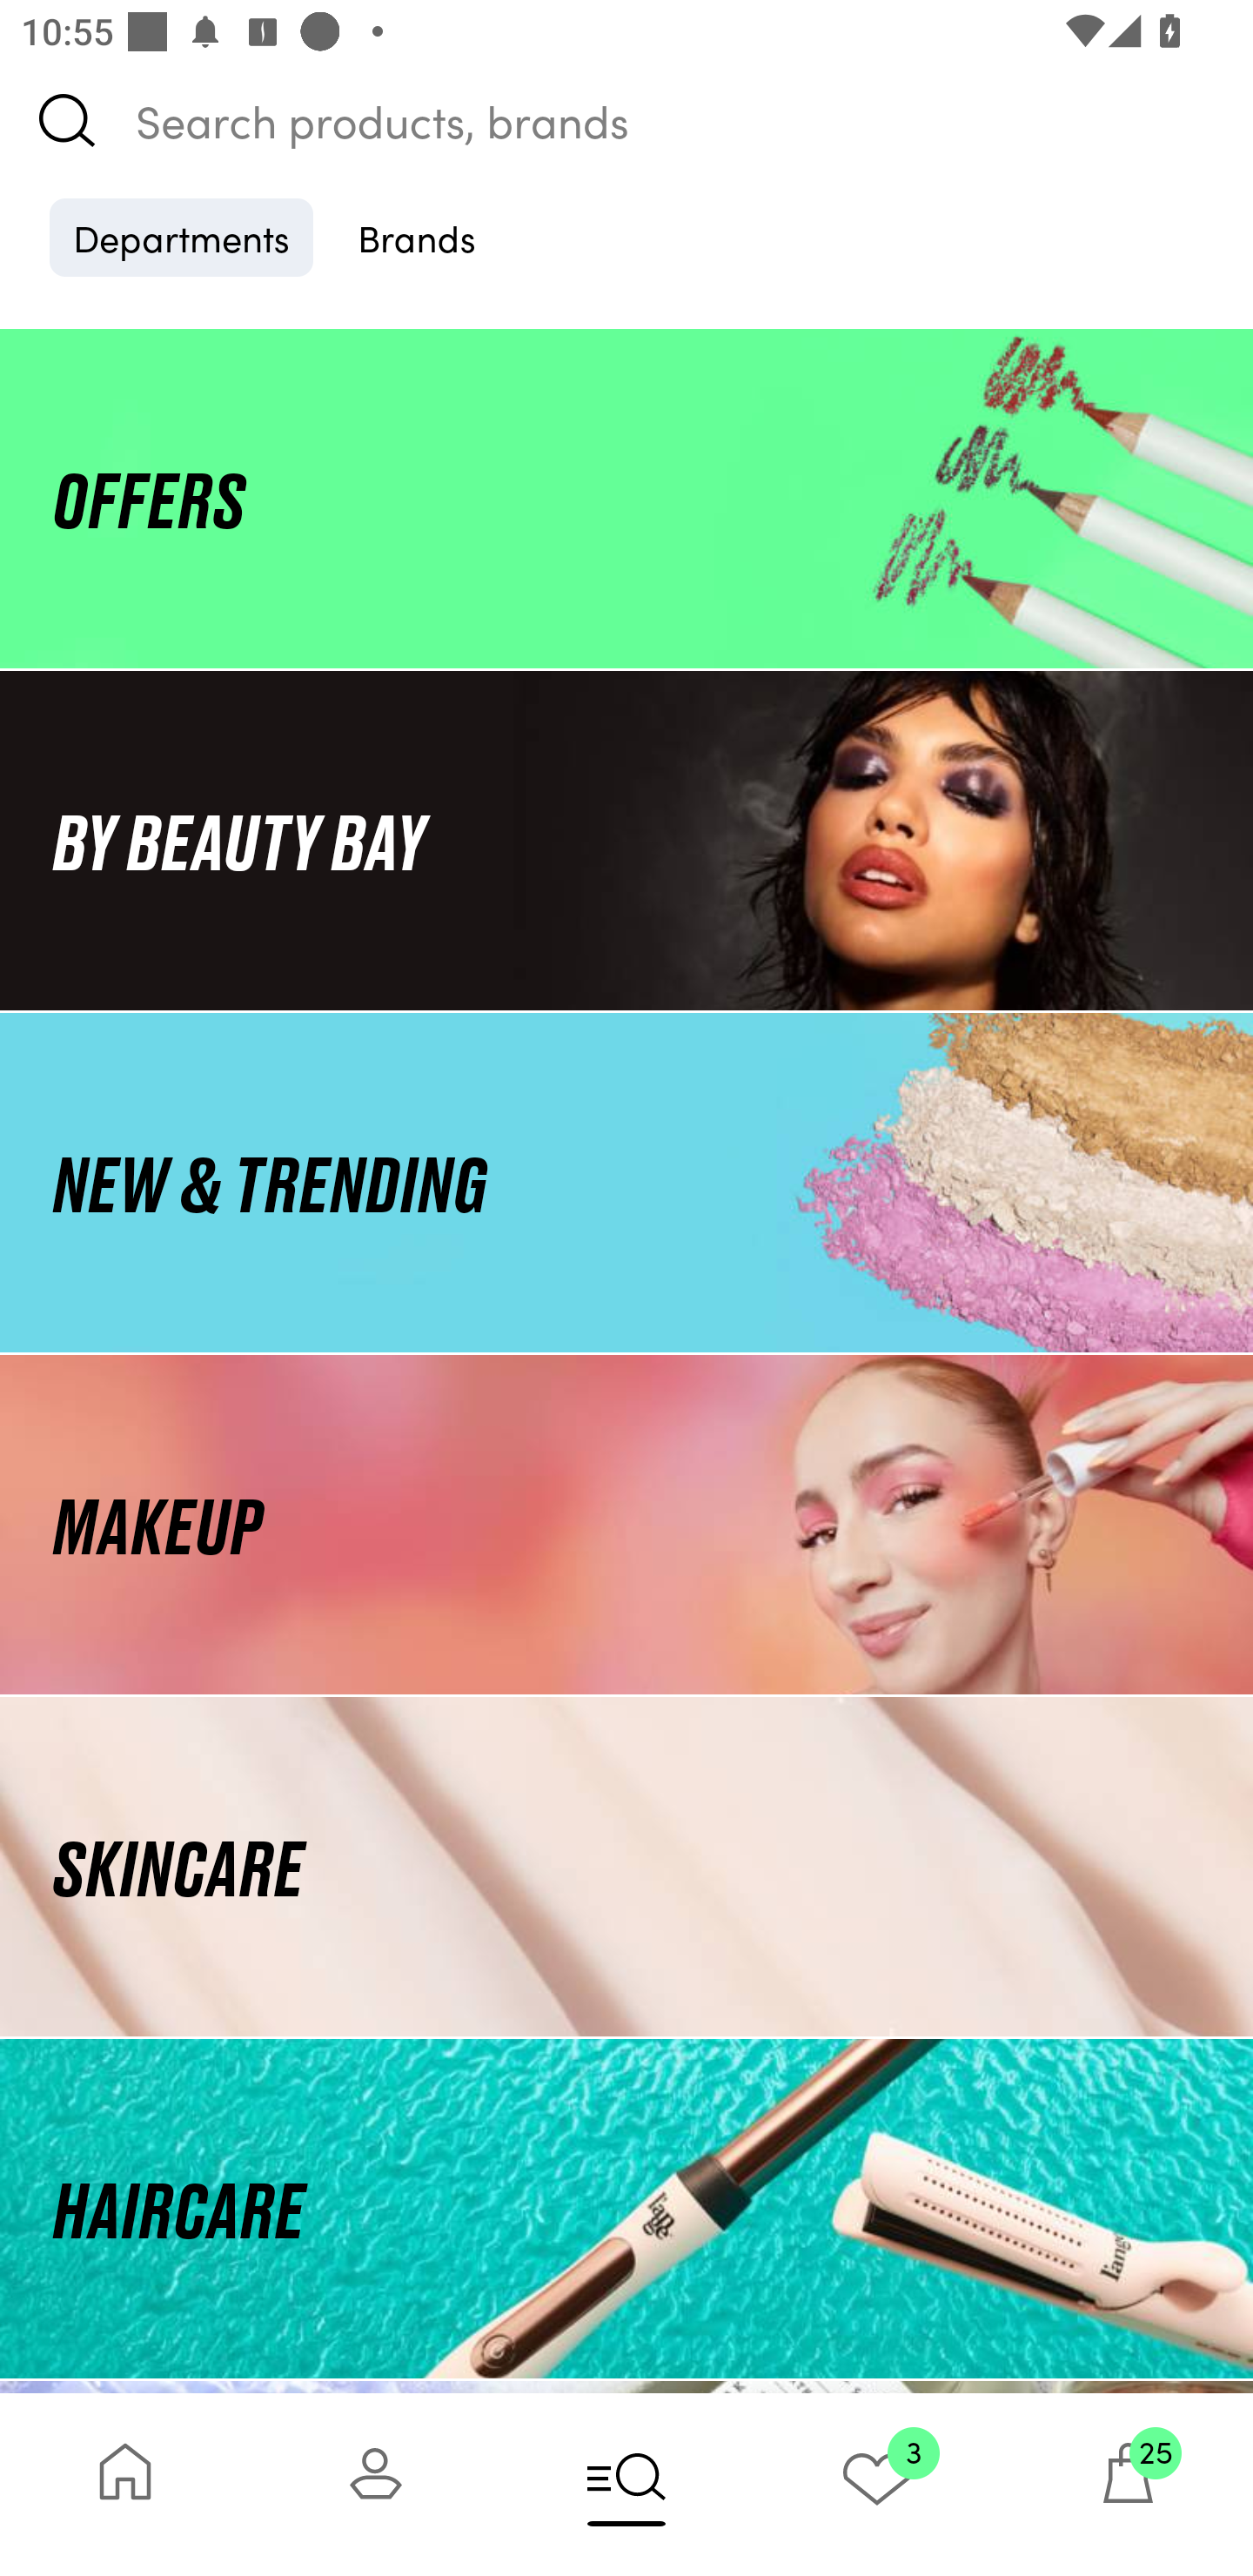 This screenshot has height=2576, width=1253. Describe the element at coordinates (626, 2209) in the screenshot. I see `HAIRCARE` at that location.